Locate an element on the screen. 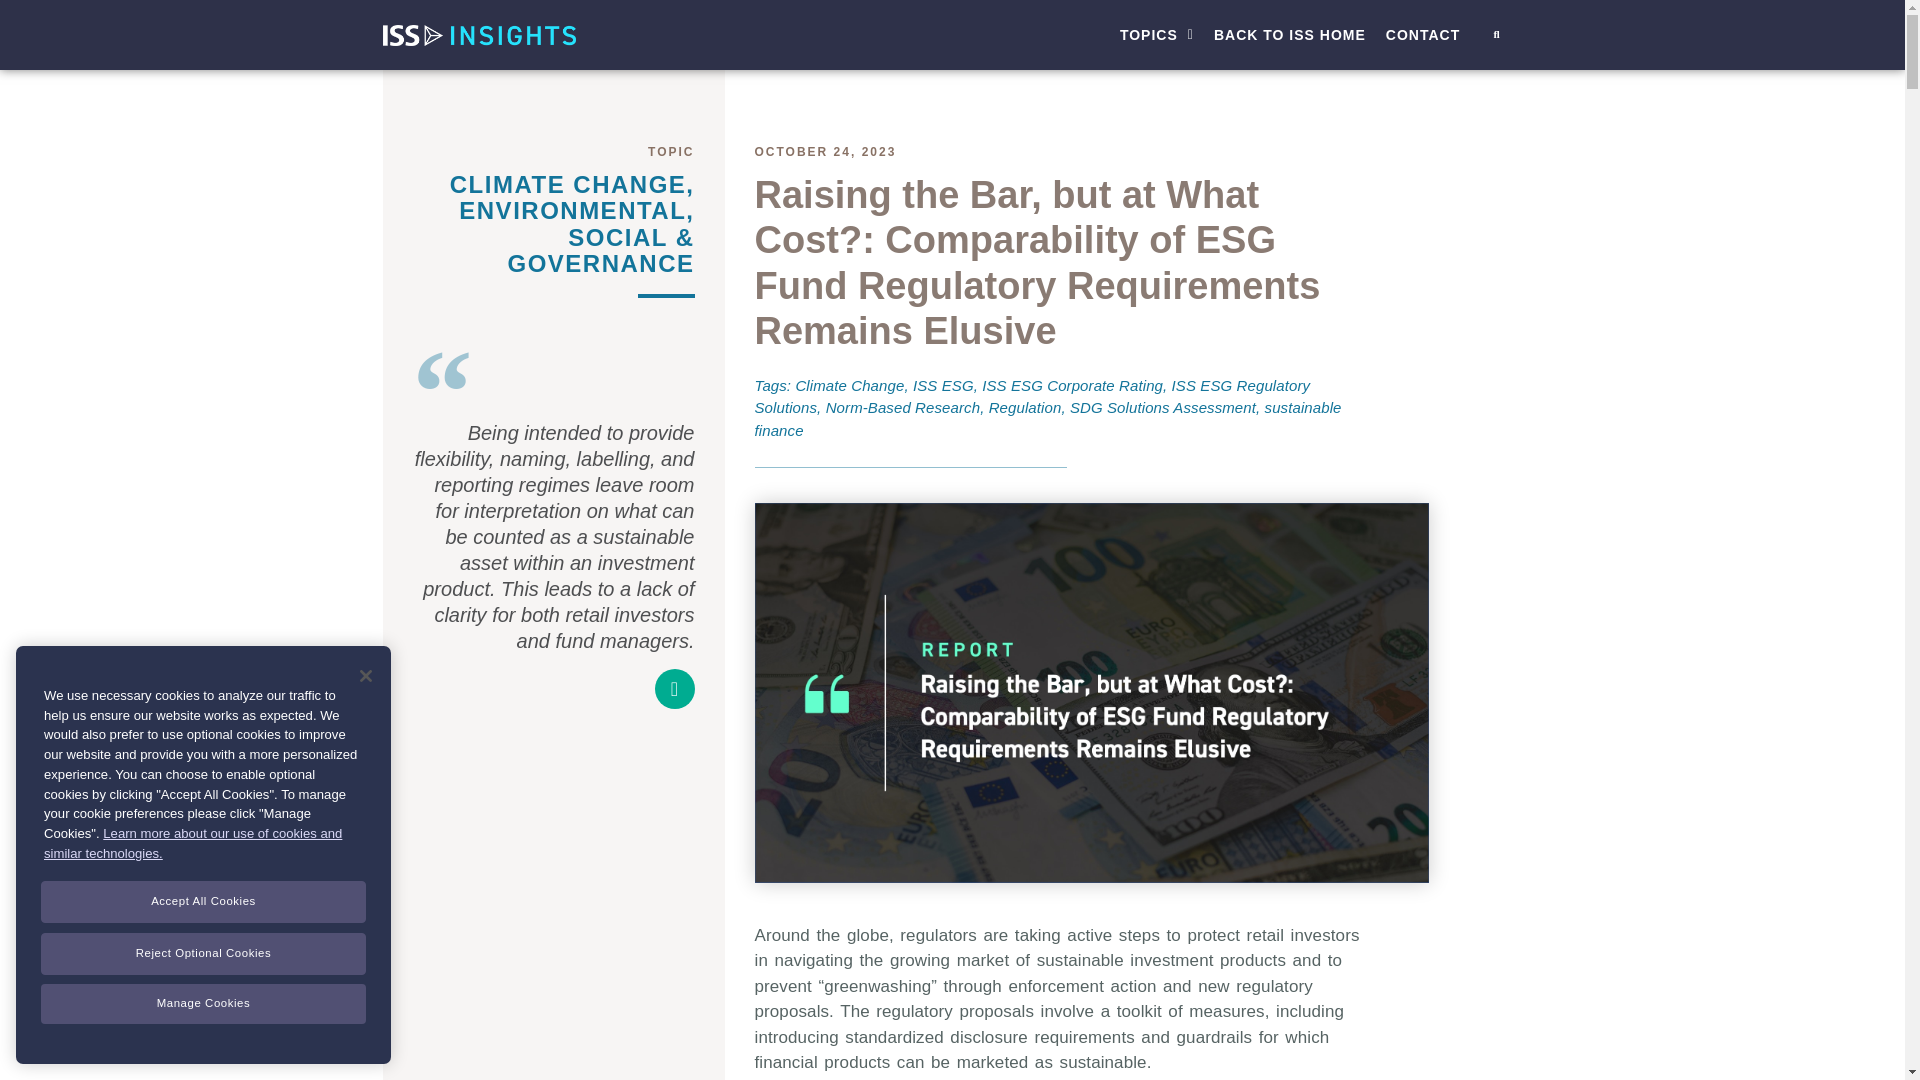 The width and height of the screenshot is (1920, 1080). BACK TO ISS HOME is located at coordinates (1290, 35).